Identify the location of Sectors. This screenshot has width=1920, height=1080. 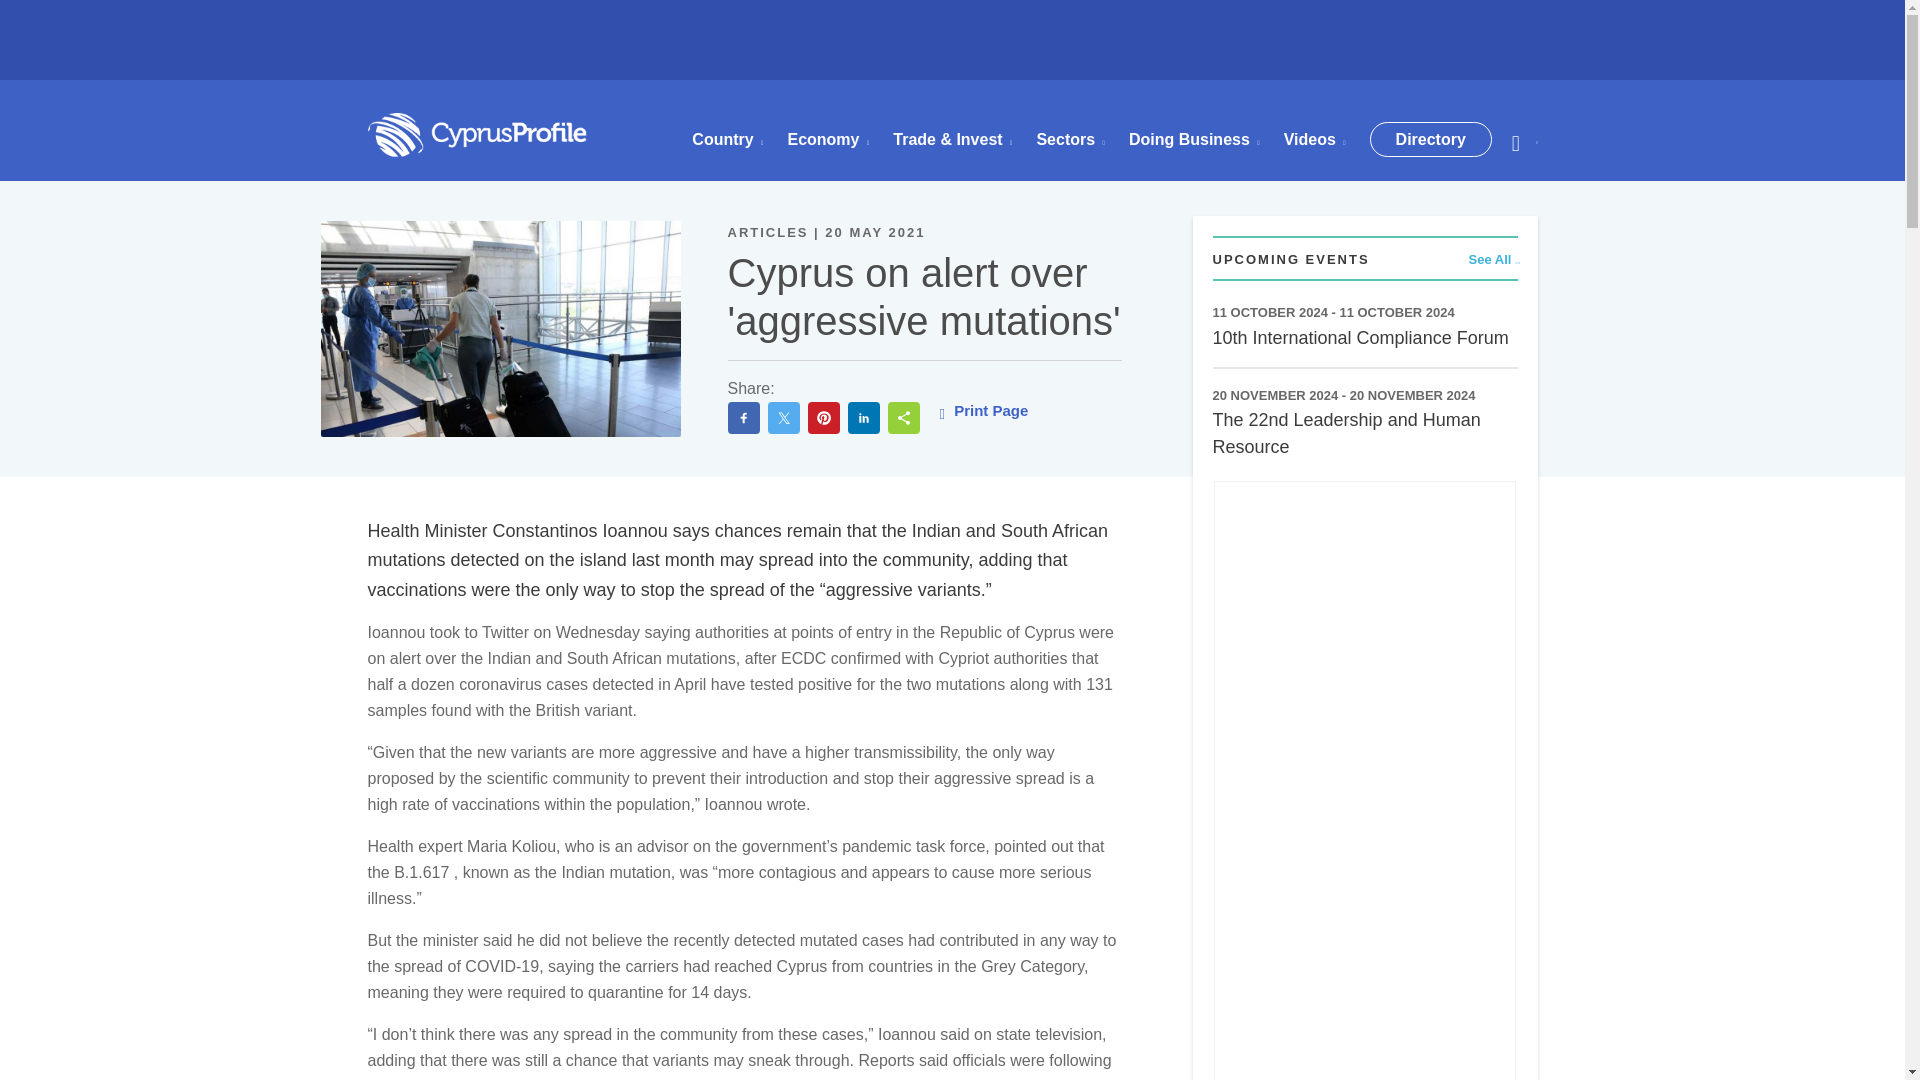
(1070, 140).